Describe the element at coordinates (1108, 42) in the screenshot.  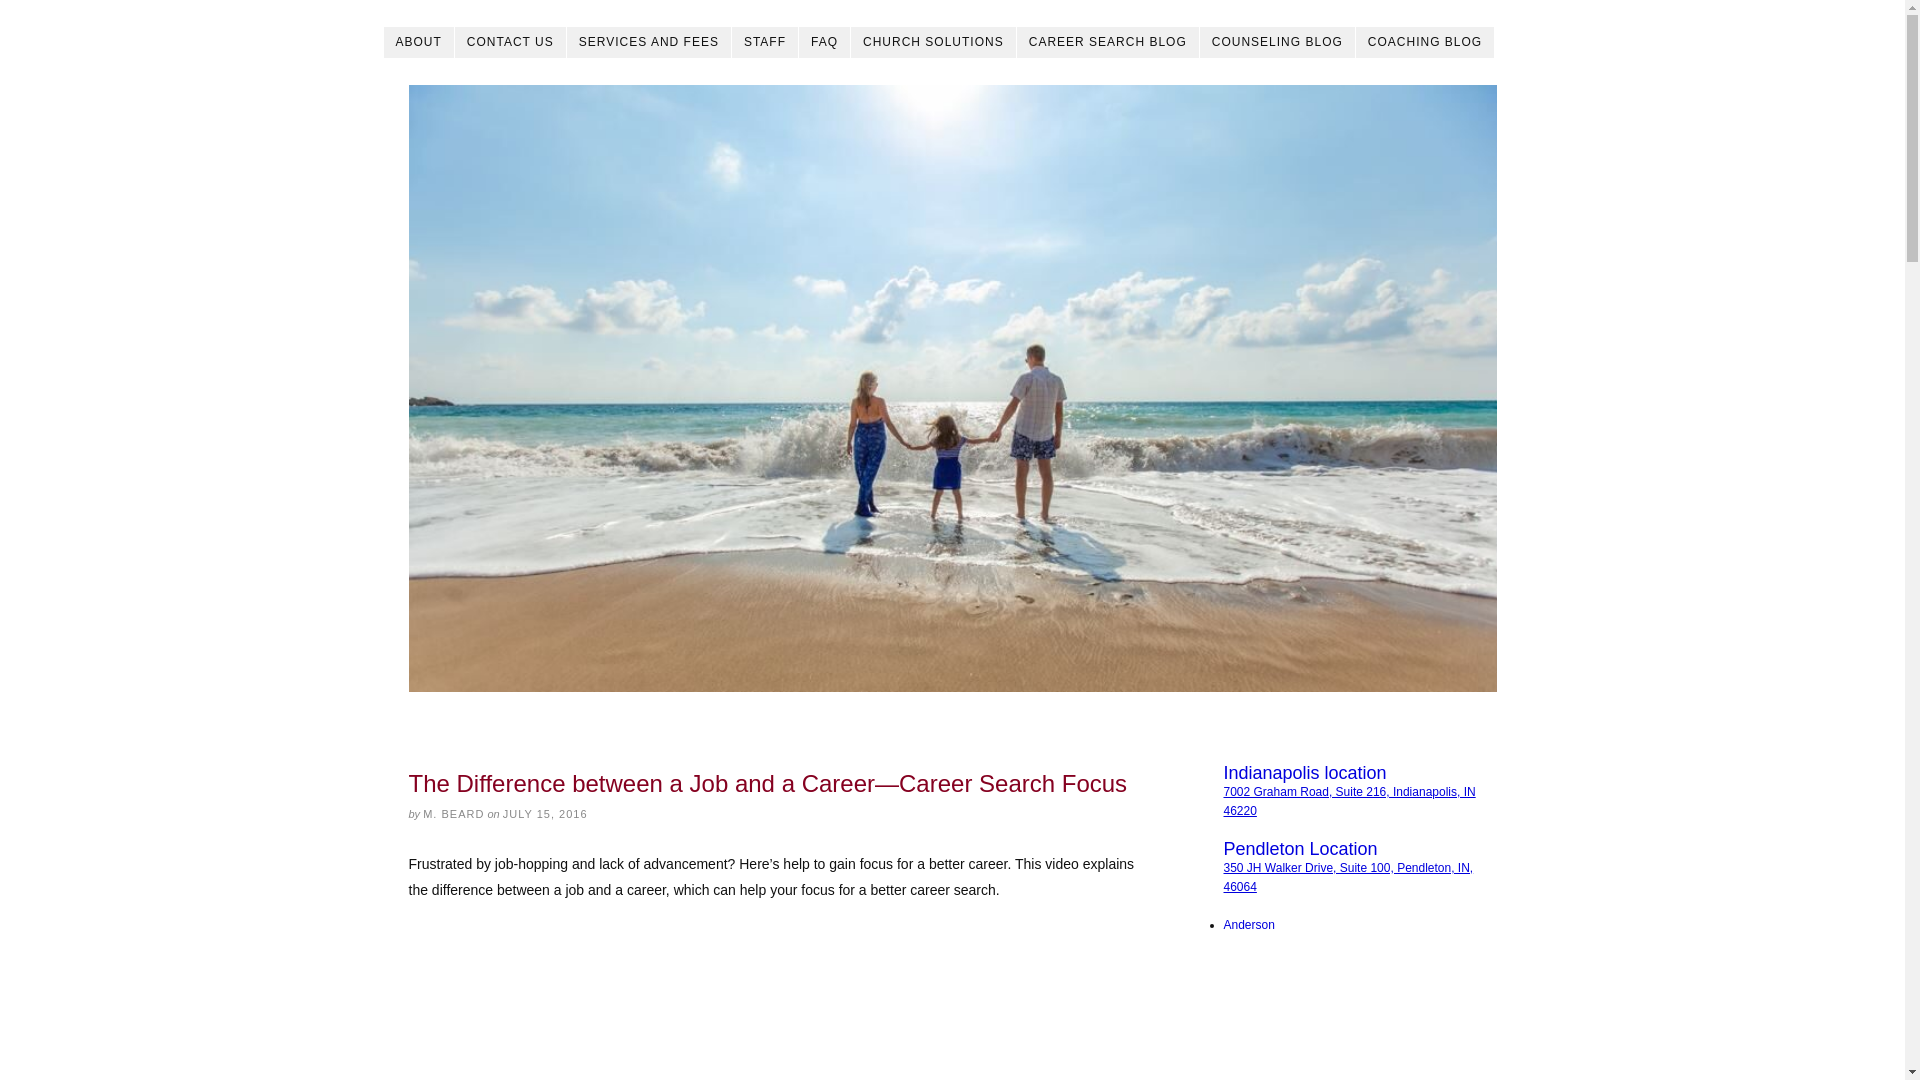
I see `CAREER SEARCH BLOG` at that location.